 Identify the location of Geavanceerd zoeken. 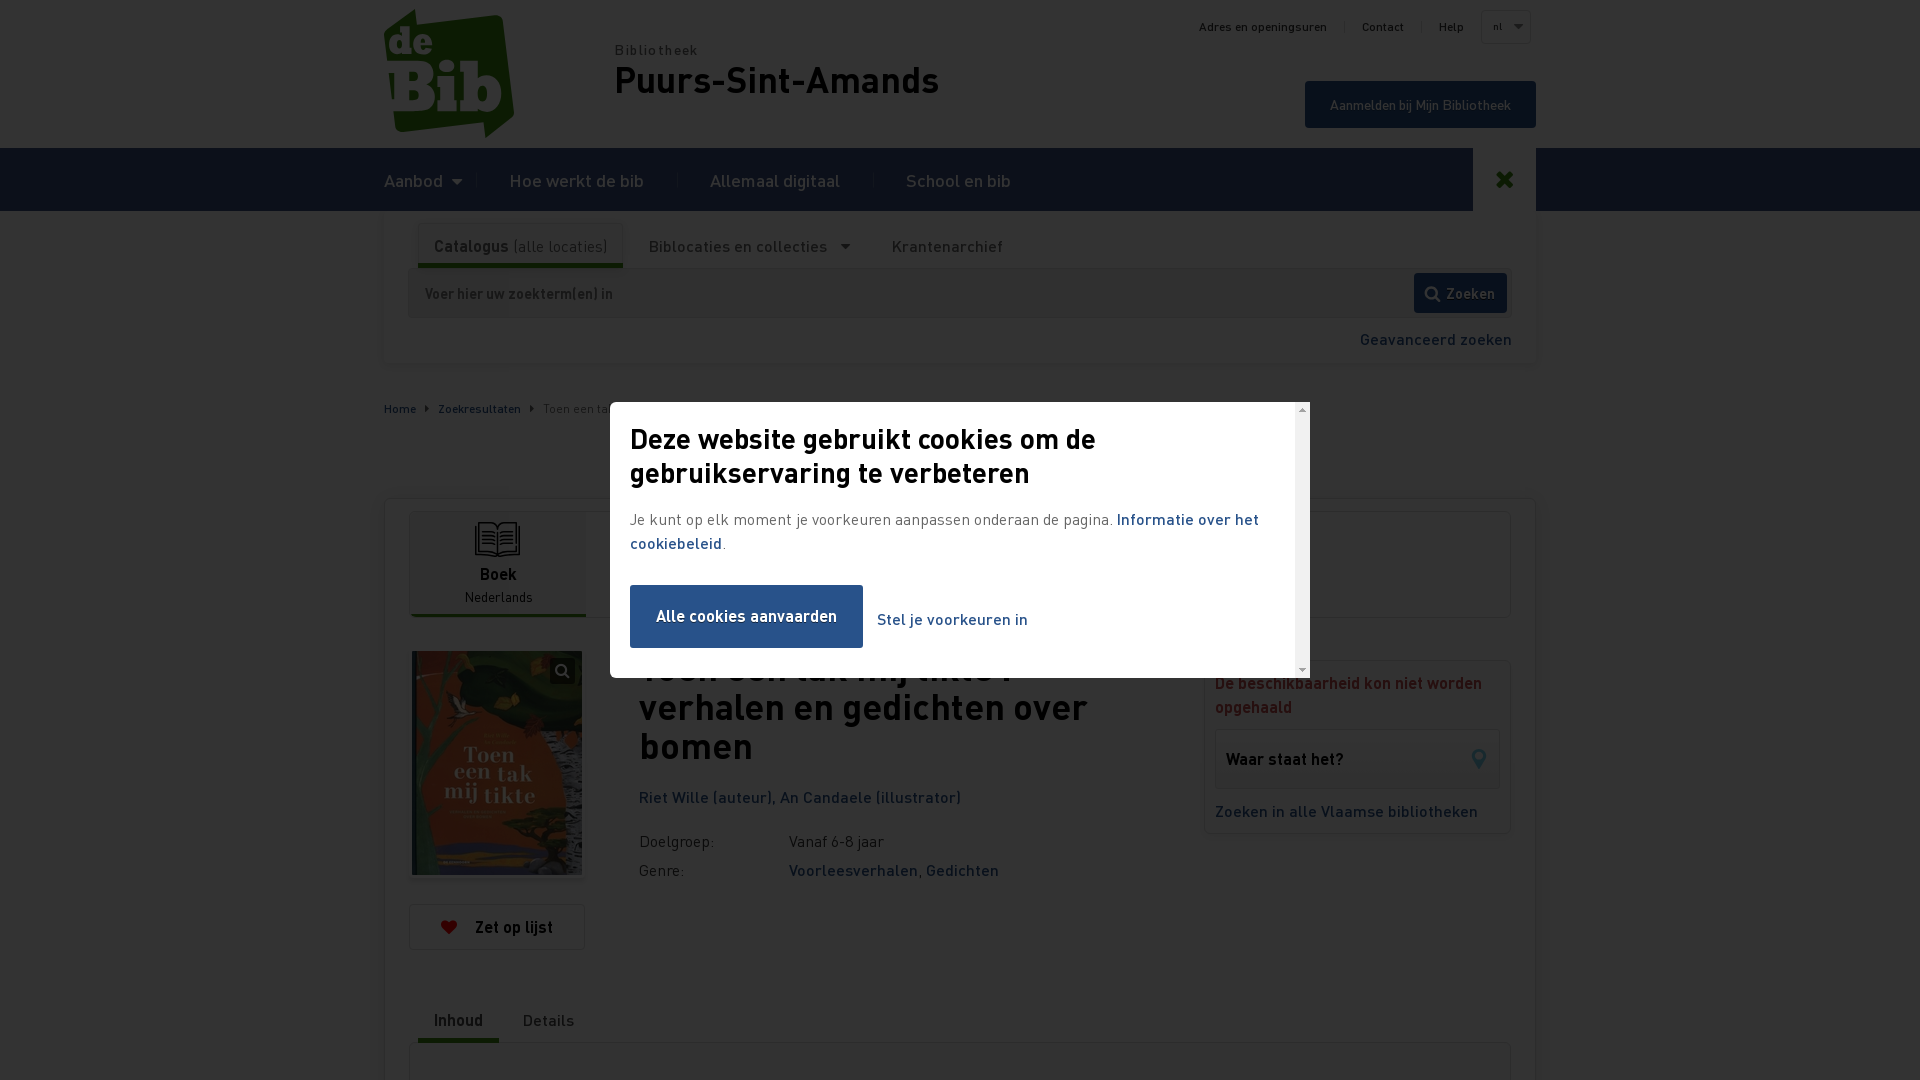
(1436, 338).